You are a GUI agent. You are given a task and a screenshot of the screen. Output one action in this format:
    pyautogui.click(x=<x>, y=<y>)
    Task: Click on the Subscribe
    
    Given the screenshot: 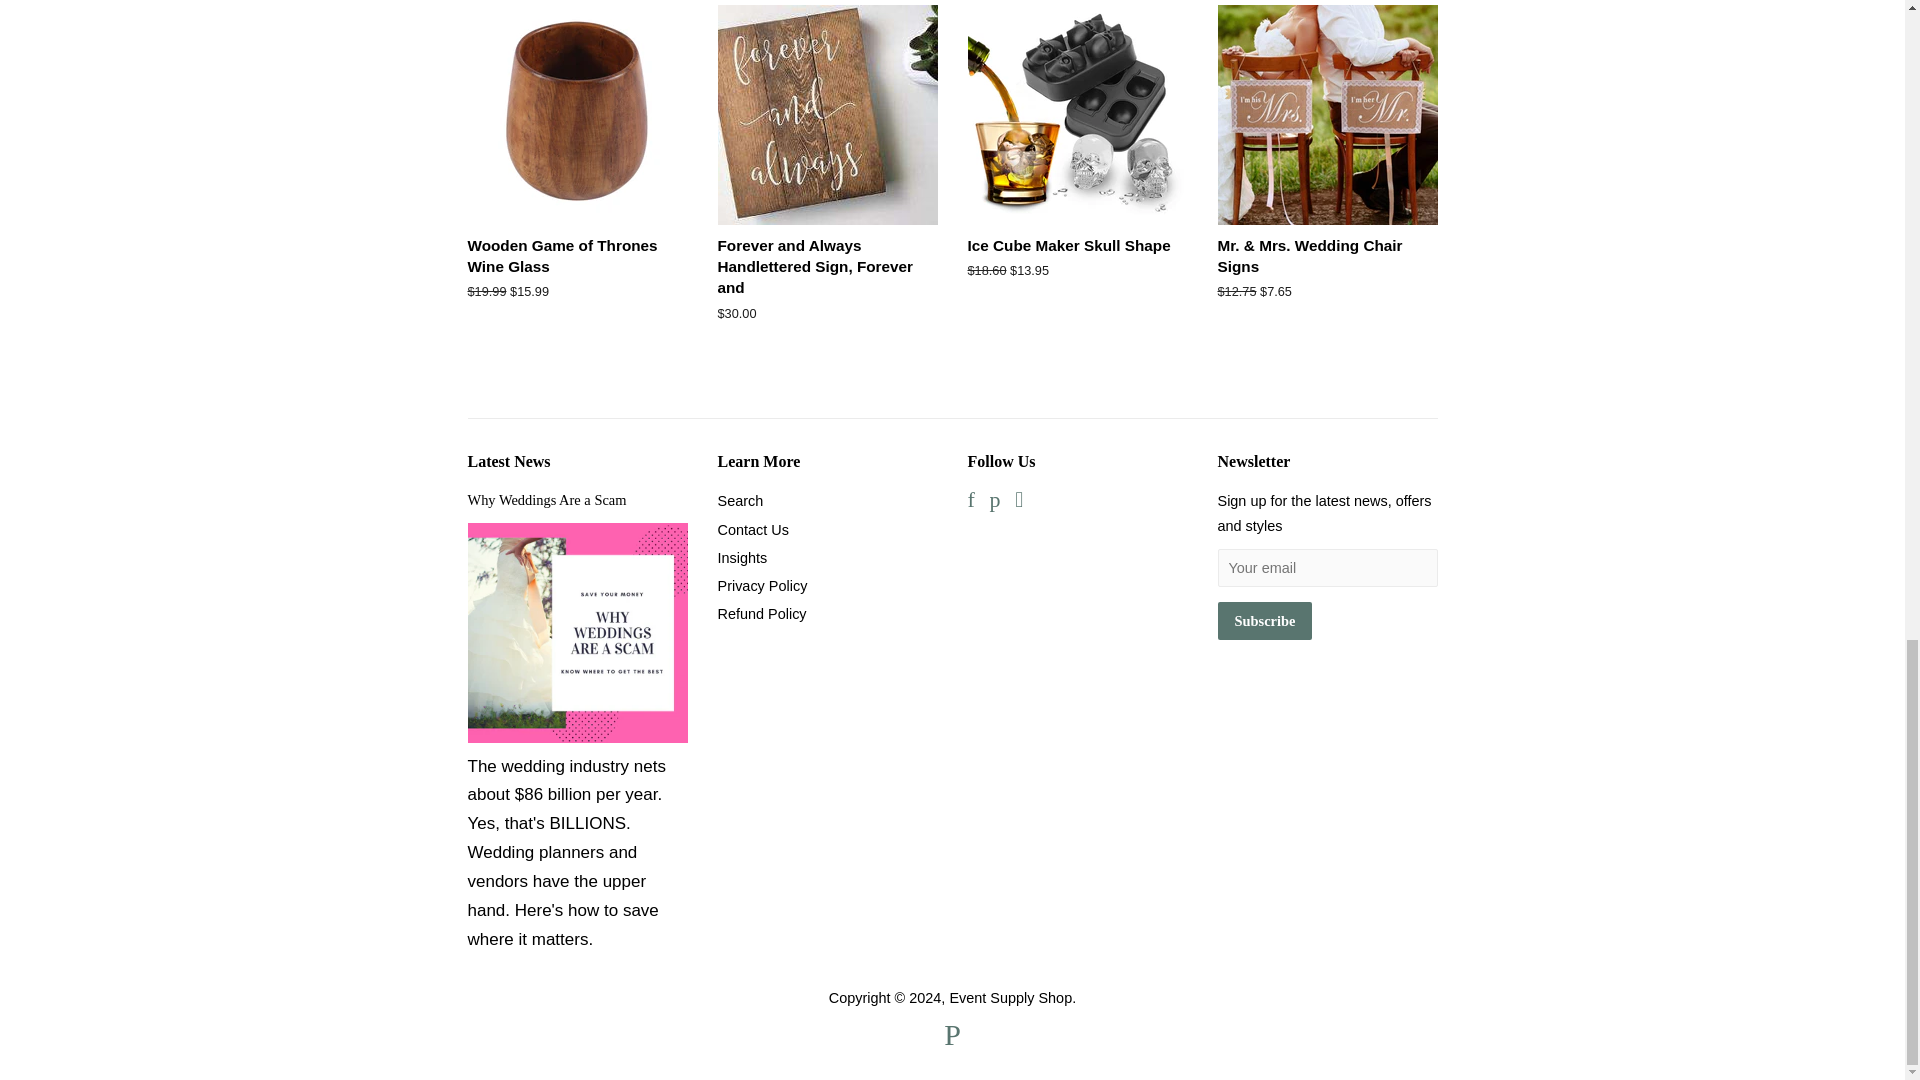 What is the action you would take?
    pyautogui.click(x=1265, y=621)
    